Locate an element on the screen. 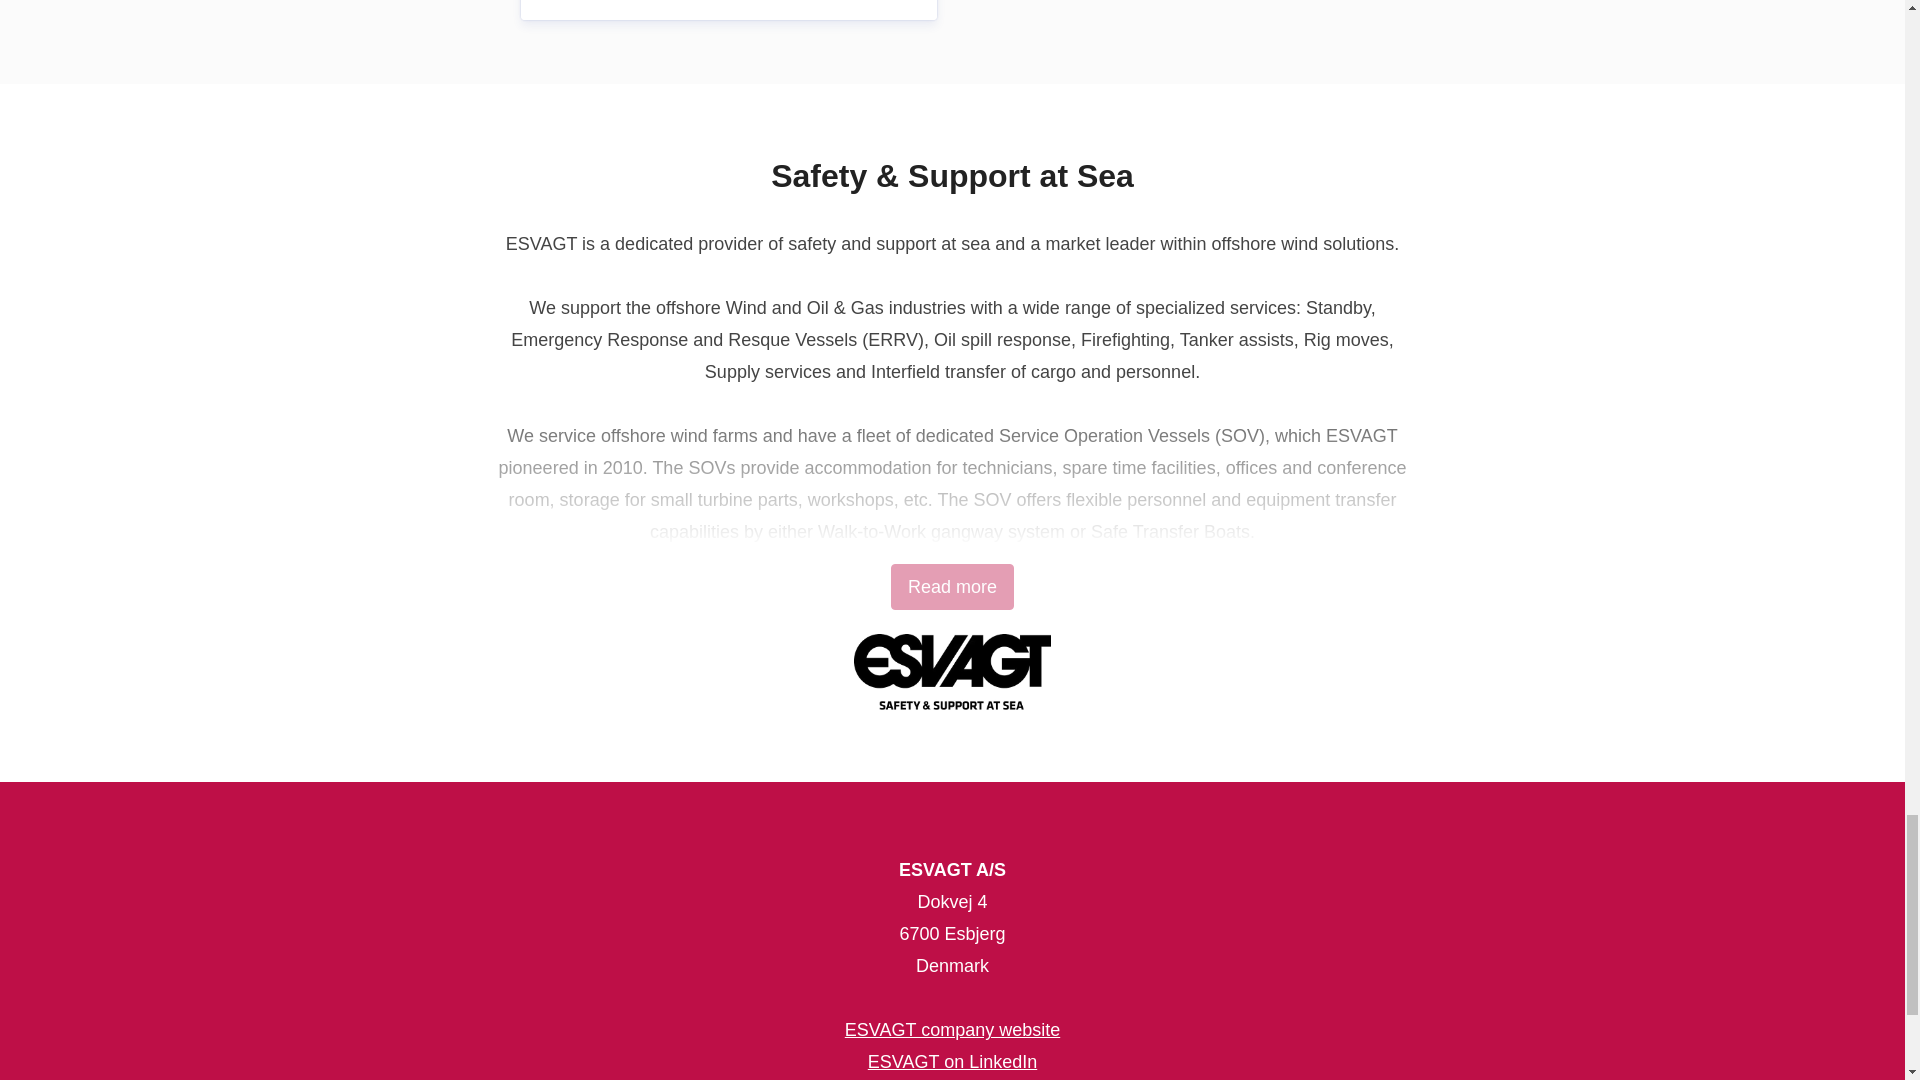  Digital worksuit system improves safety and overview is located at coordinates (728, 10).